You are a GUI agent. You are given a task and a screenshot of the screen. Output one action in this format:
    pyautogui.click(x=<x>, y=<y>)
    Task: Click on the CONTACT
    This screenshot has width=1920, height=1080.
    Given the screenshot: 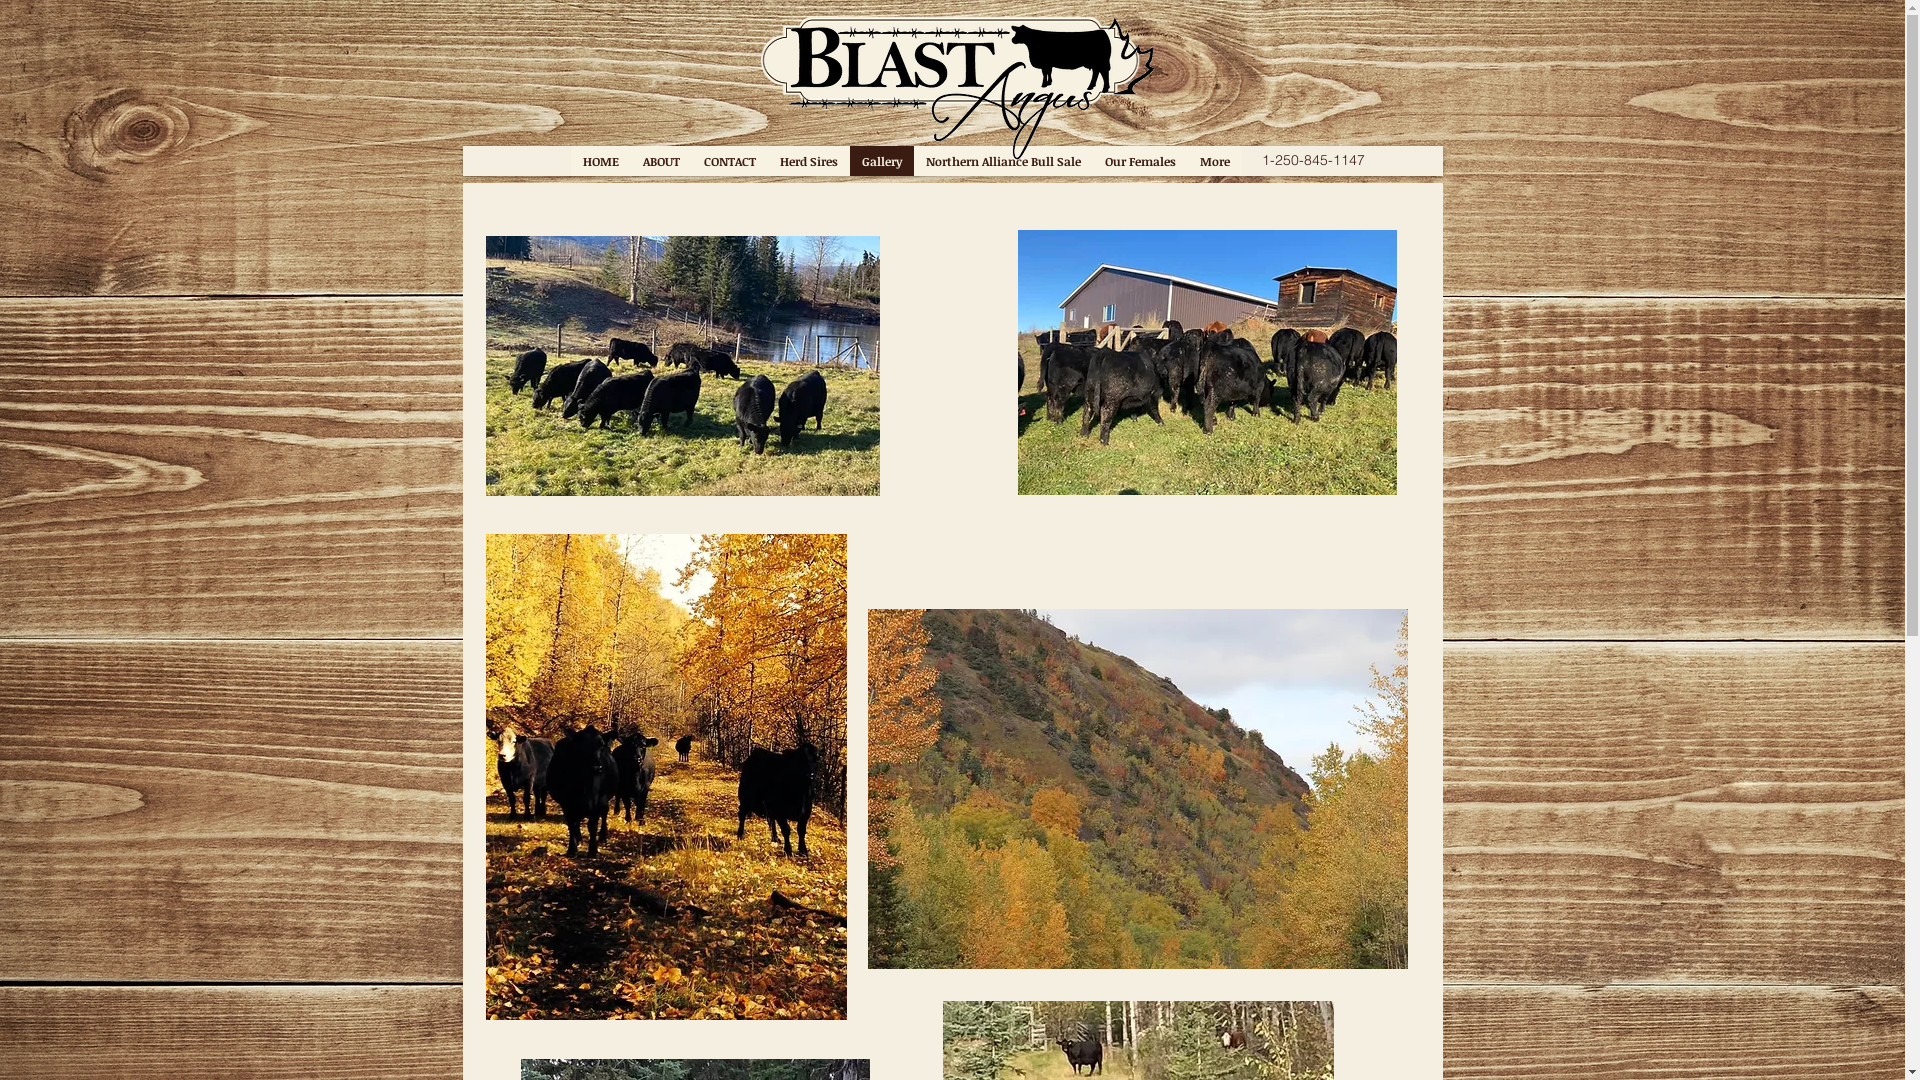 What is the action you would take?
    pyautogui.click(x=730, y=161)
    